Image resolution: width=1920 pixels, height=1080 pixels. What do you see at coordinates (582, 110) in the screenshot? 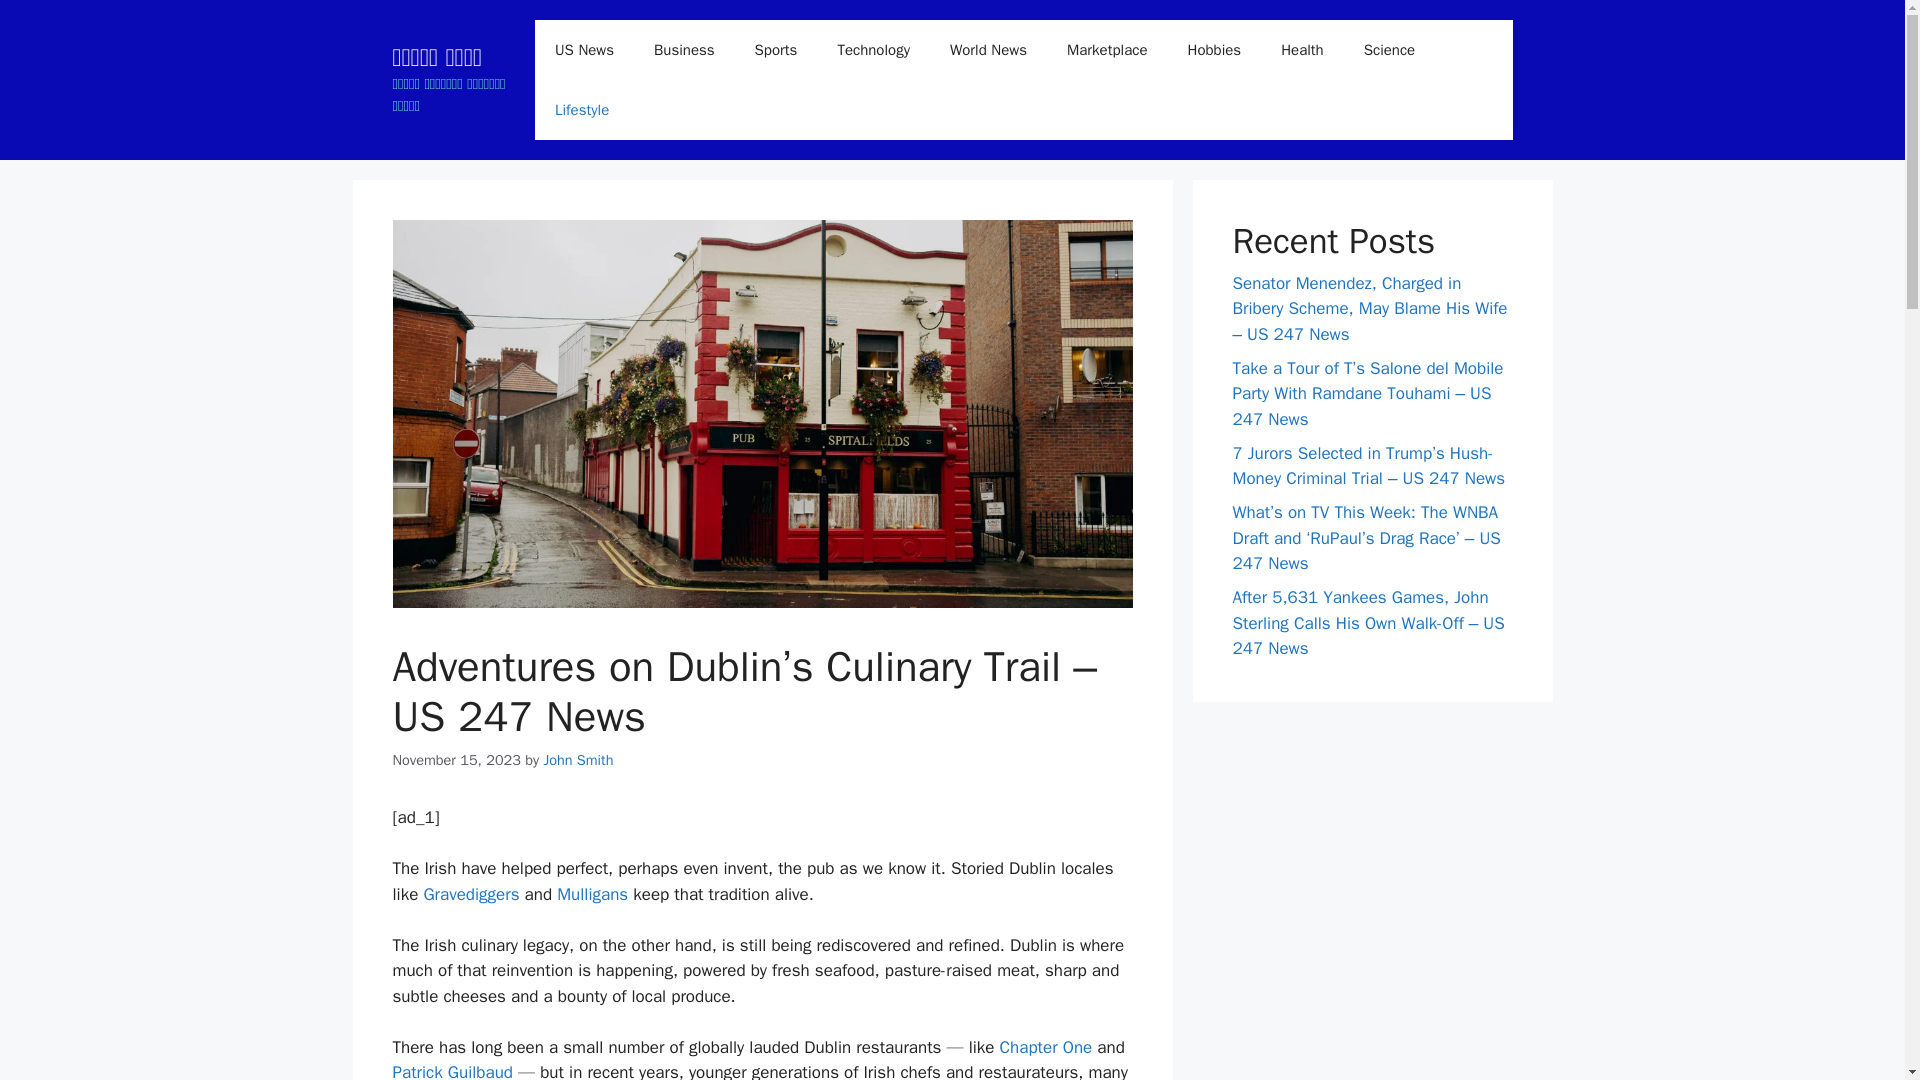
I see `Lifestyle` at bounding box center [582, 110].